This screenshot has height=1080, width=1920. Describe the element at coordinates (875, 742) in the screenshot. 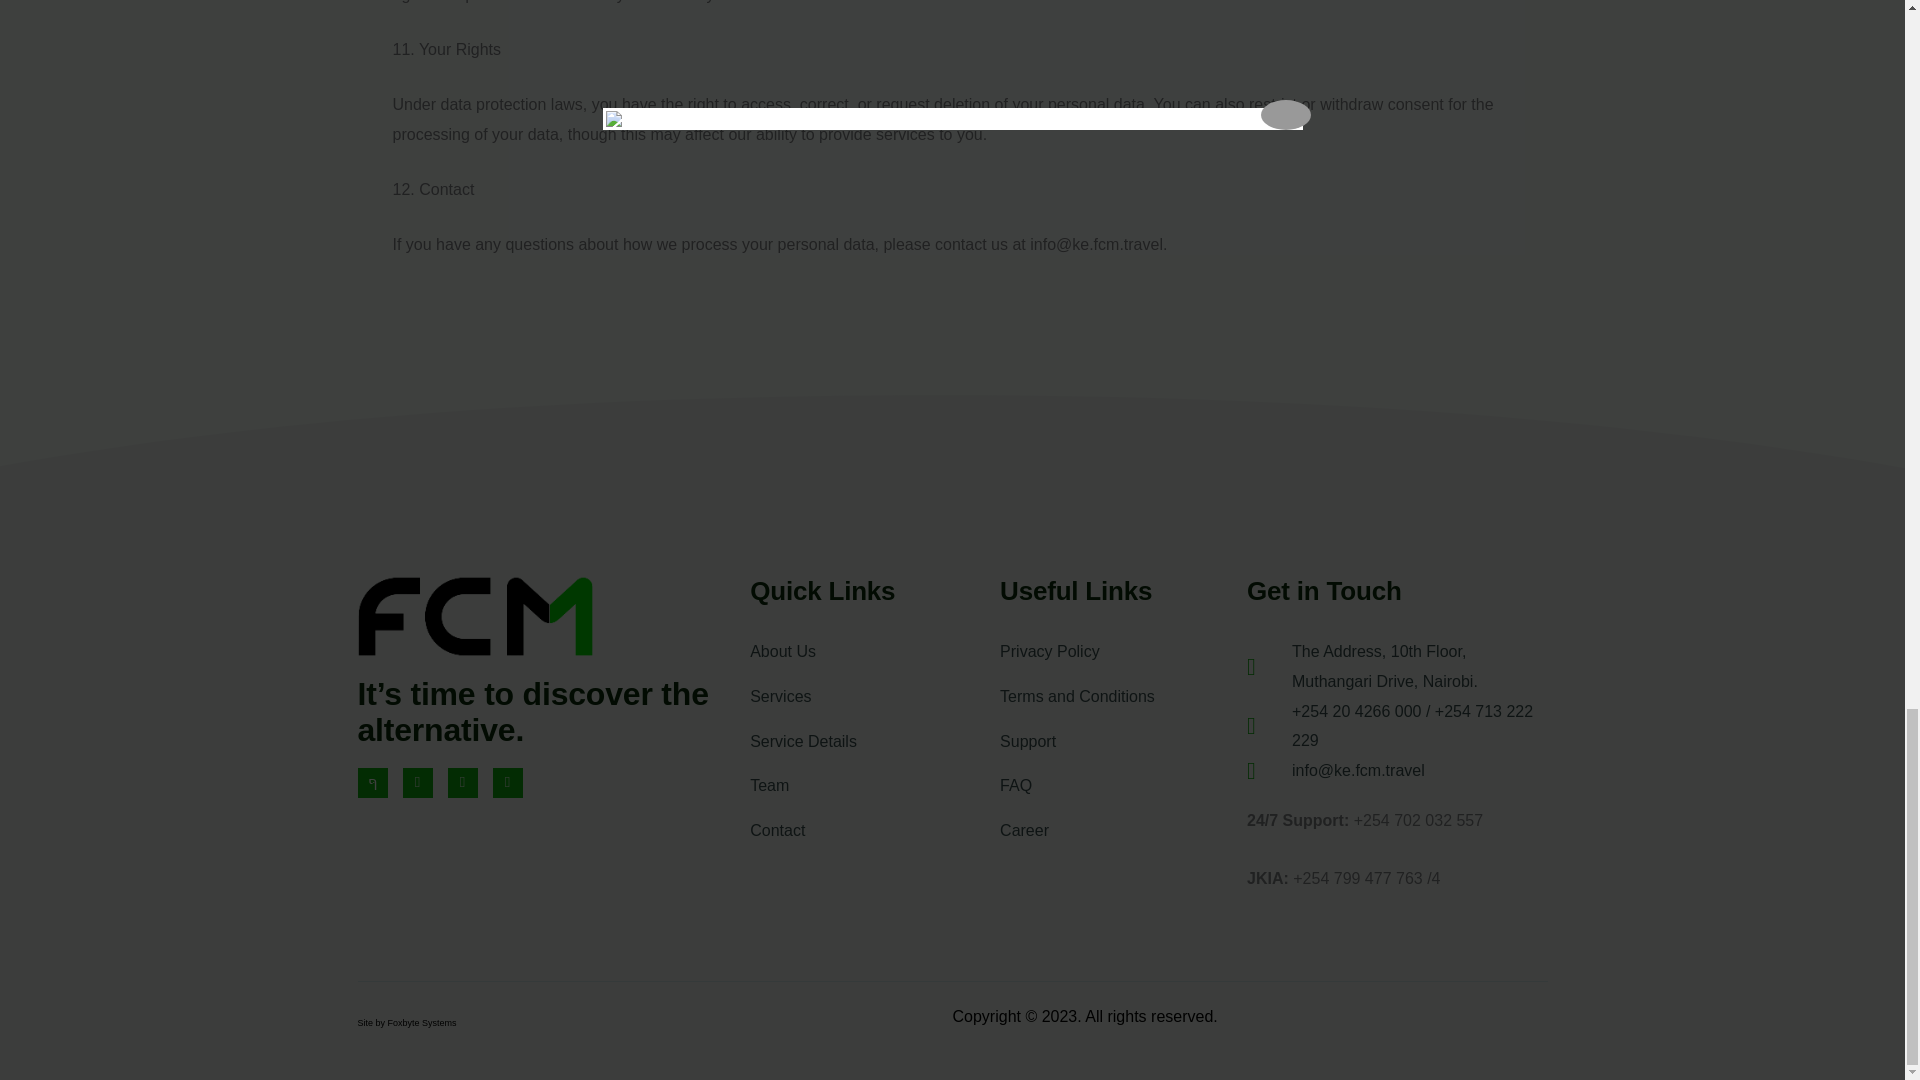

I see `Service Details` at that location.